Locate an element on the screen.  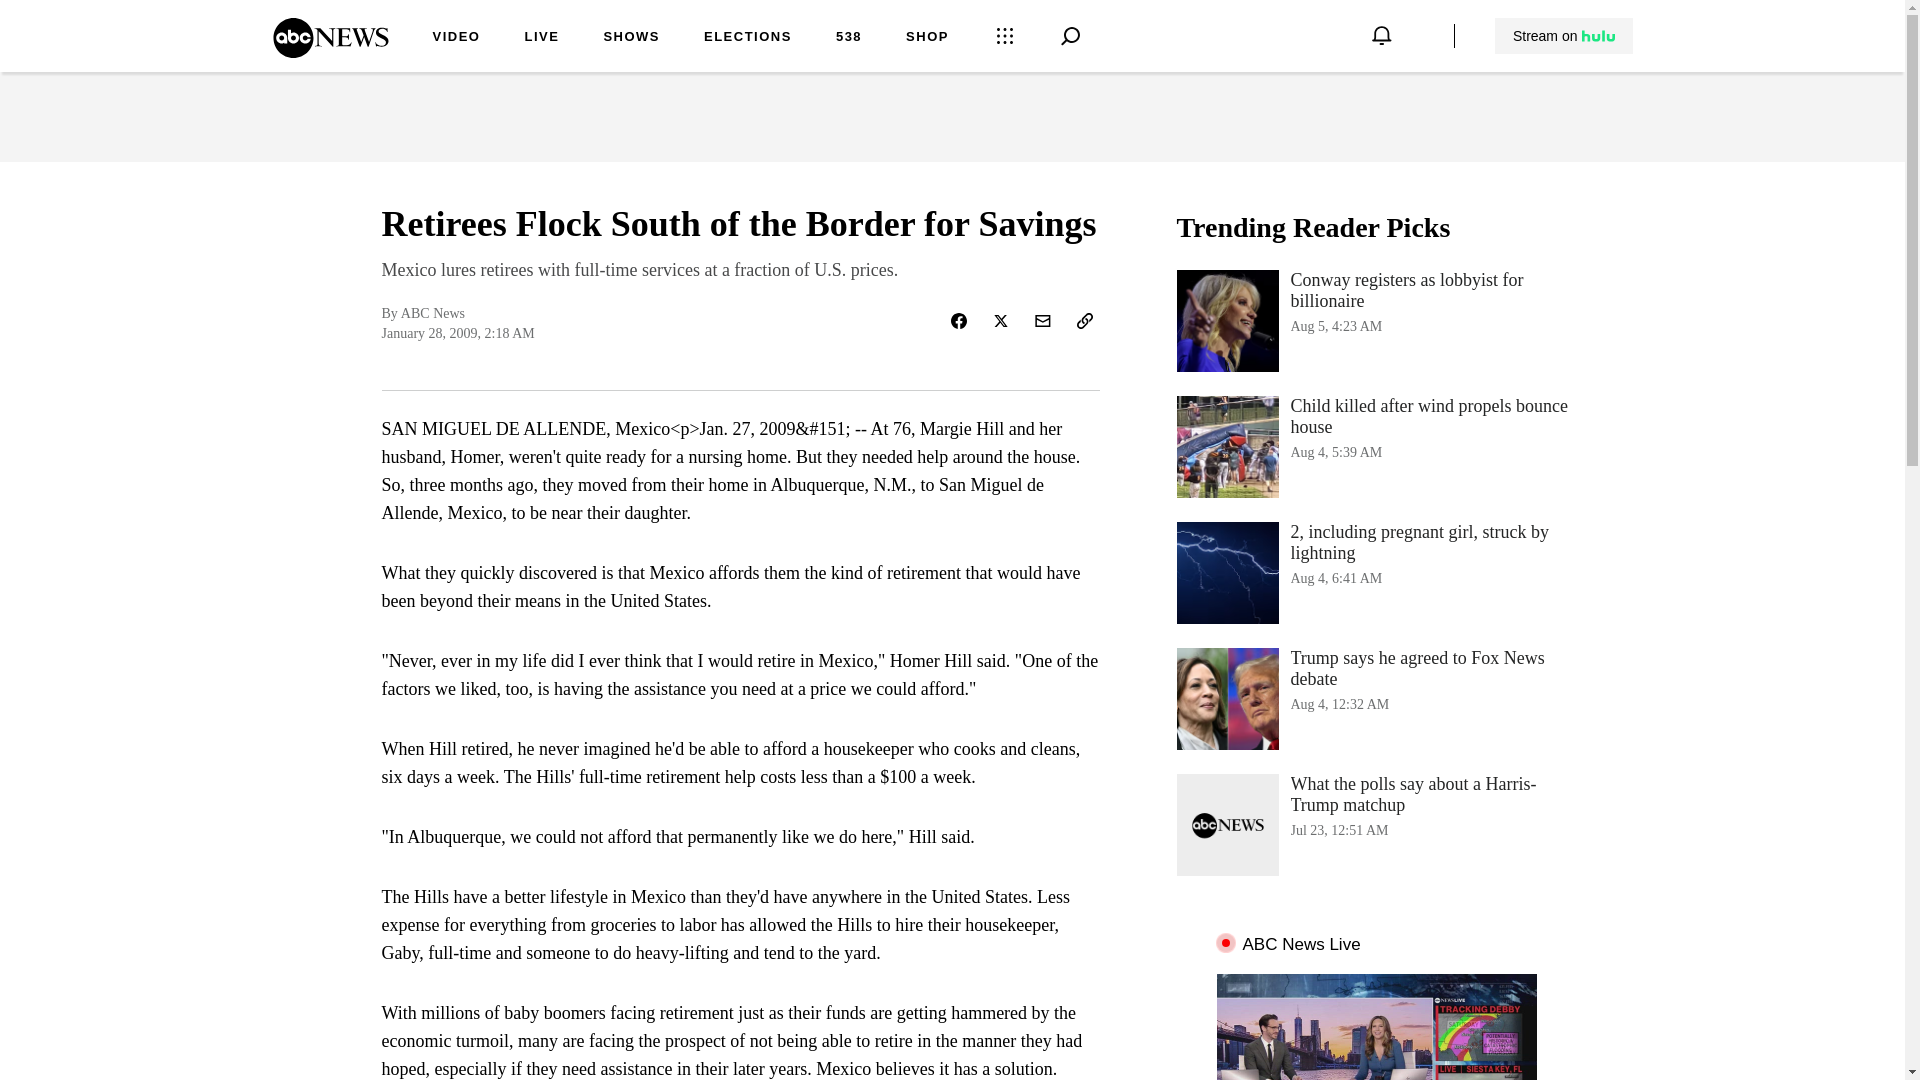
ABC News is located at coordinates (927, 38).